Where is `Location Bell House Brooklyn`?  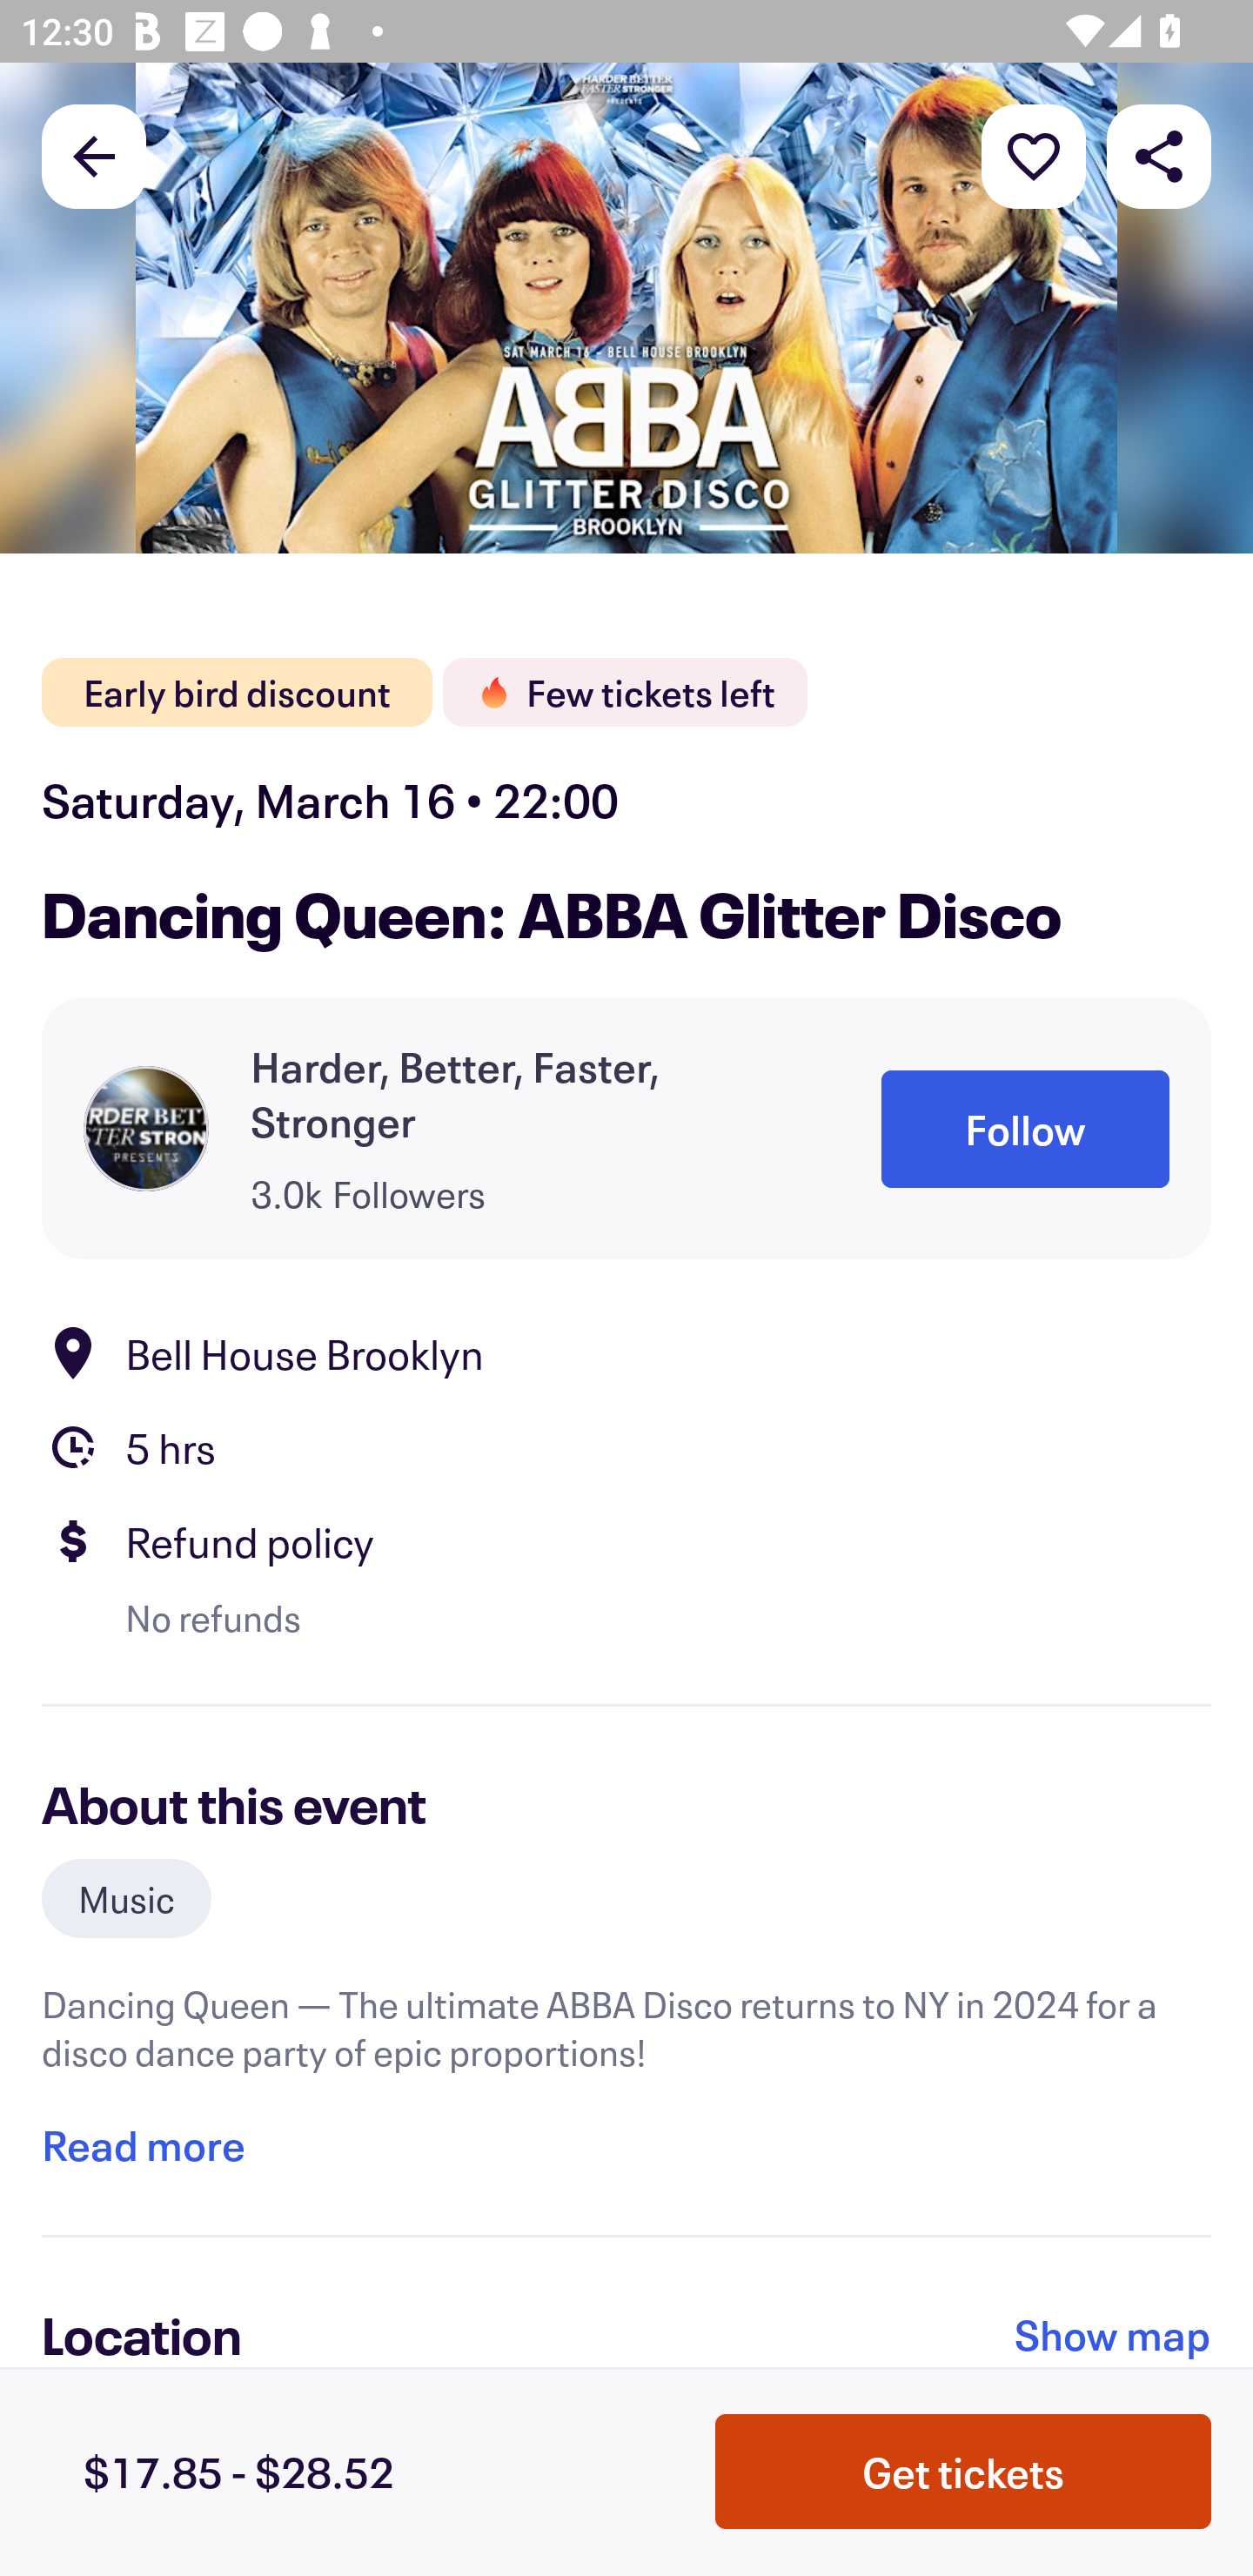 Location Bell House Brooklyn is located at coordinates (626, 1353).